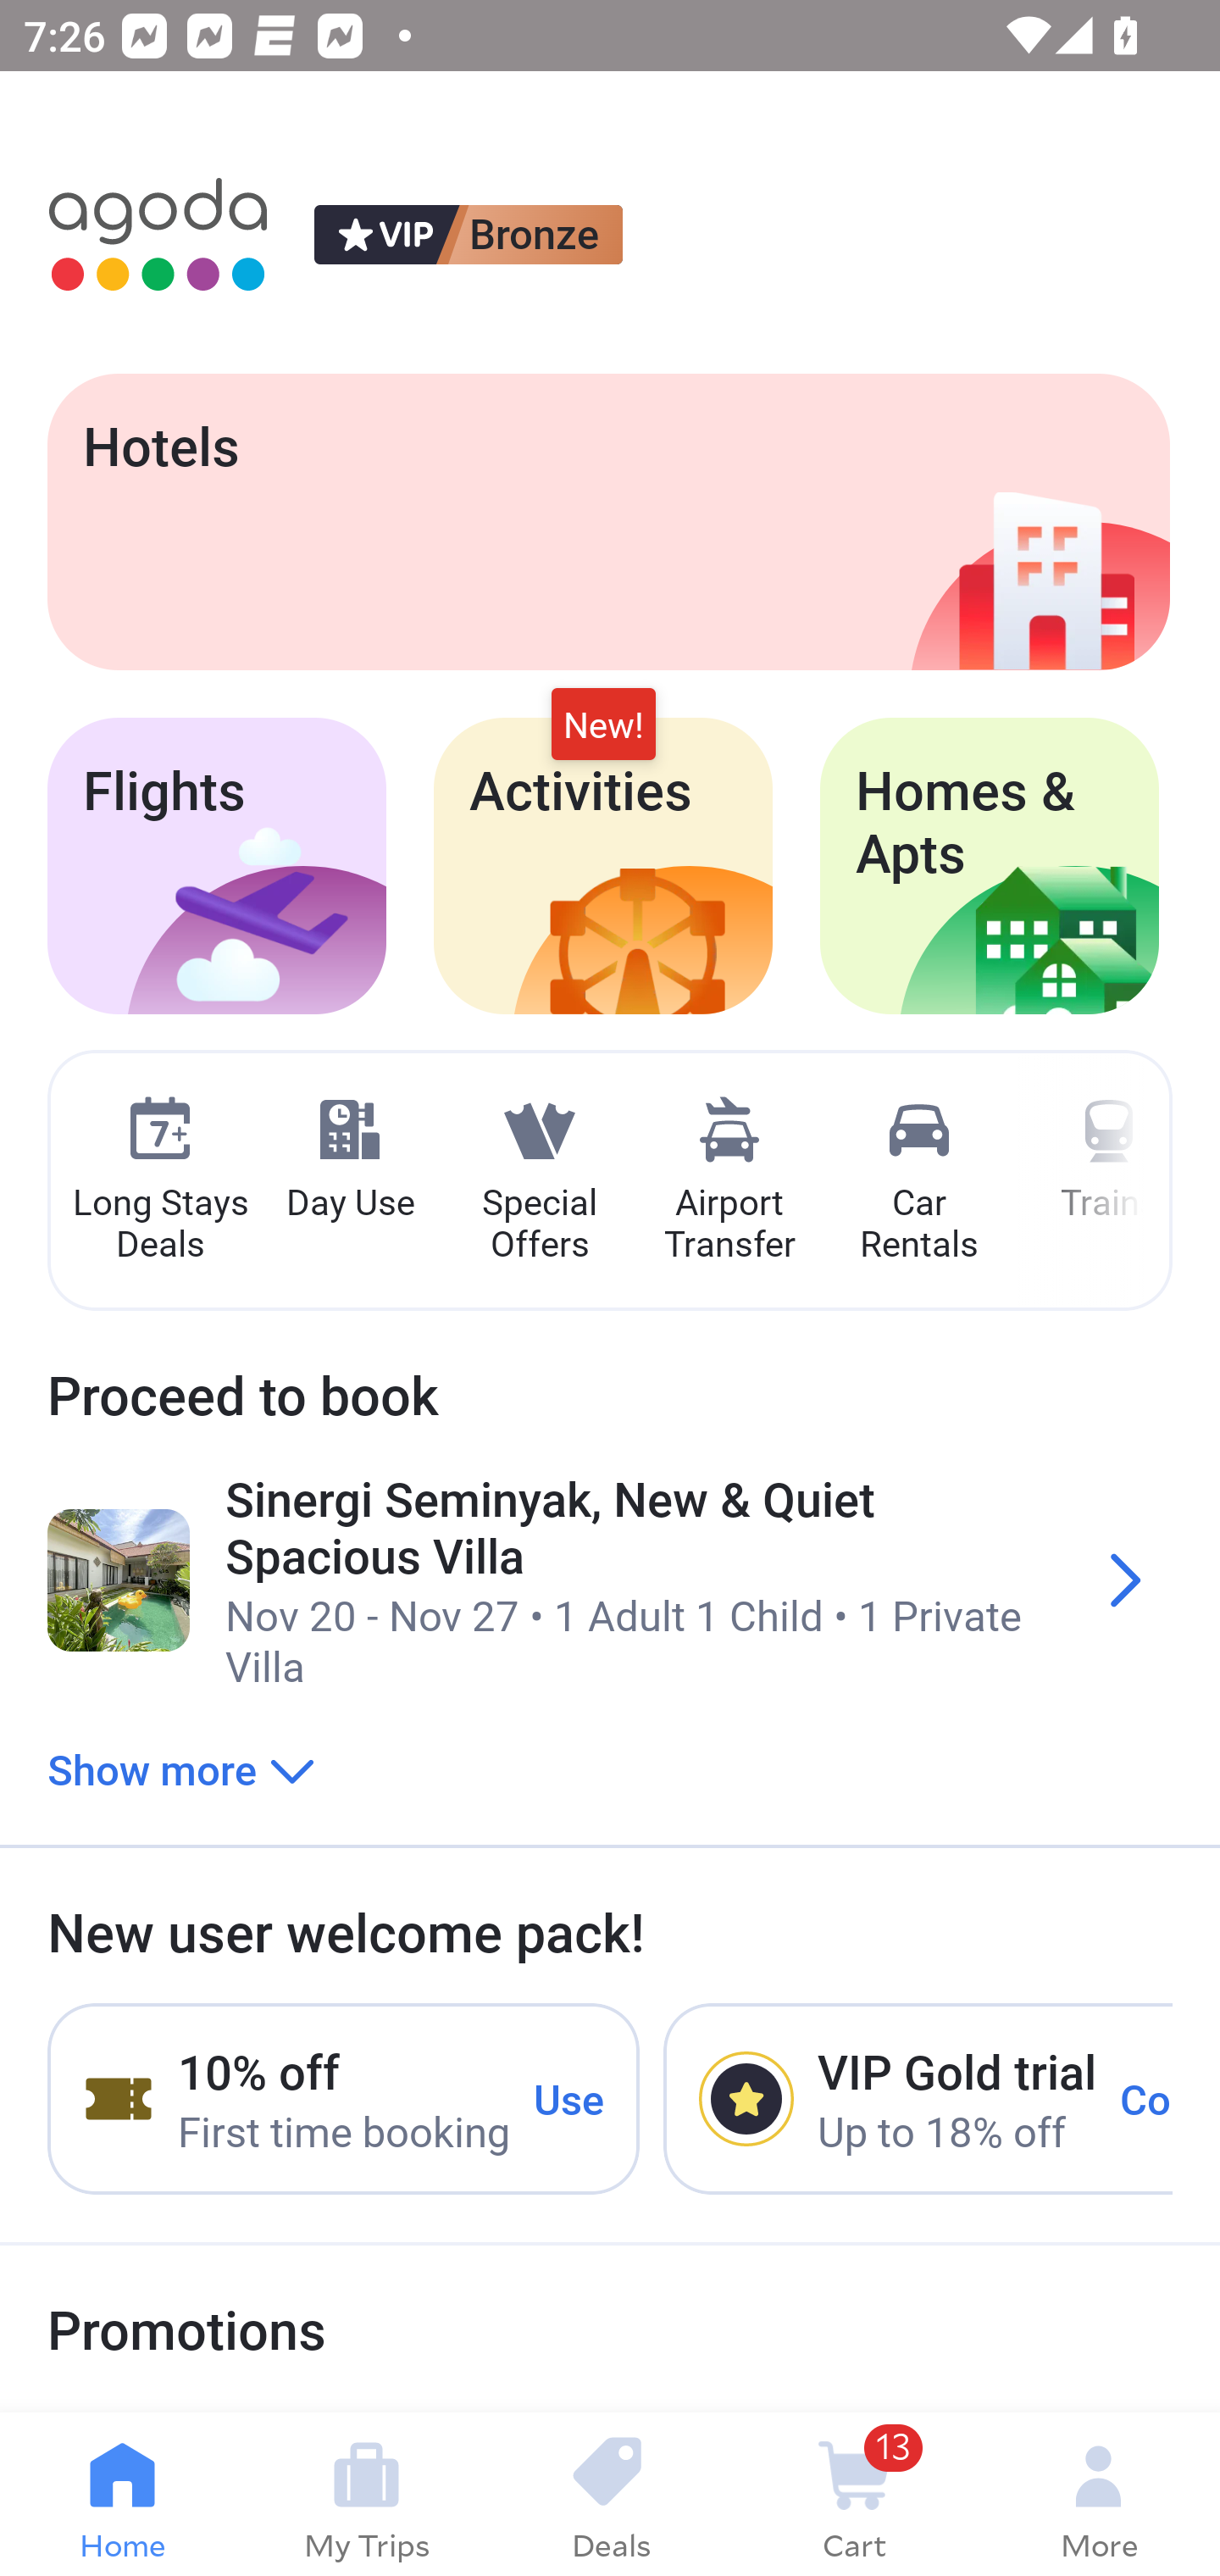  Describe the element at coordinates (729, 1181) in the screenshot. I see `Airport Transfer` at that location.